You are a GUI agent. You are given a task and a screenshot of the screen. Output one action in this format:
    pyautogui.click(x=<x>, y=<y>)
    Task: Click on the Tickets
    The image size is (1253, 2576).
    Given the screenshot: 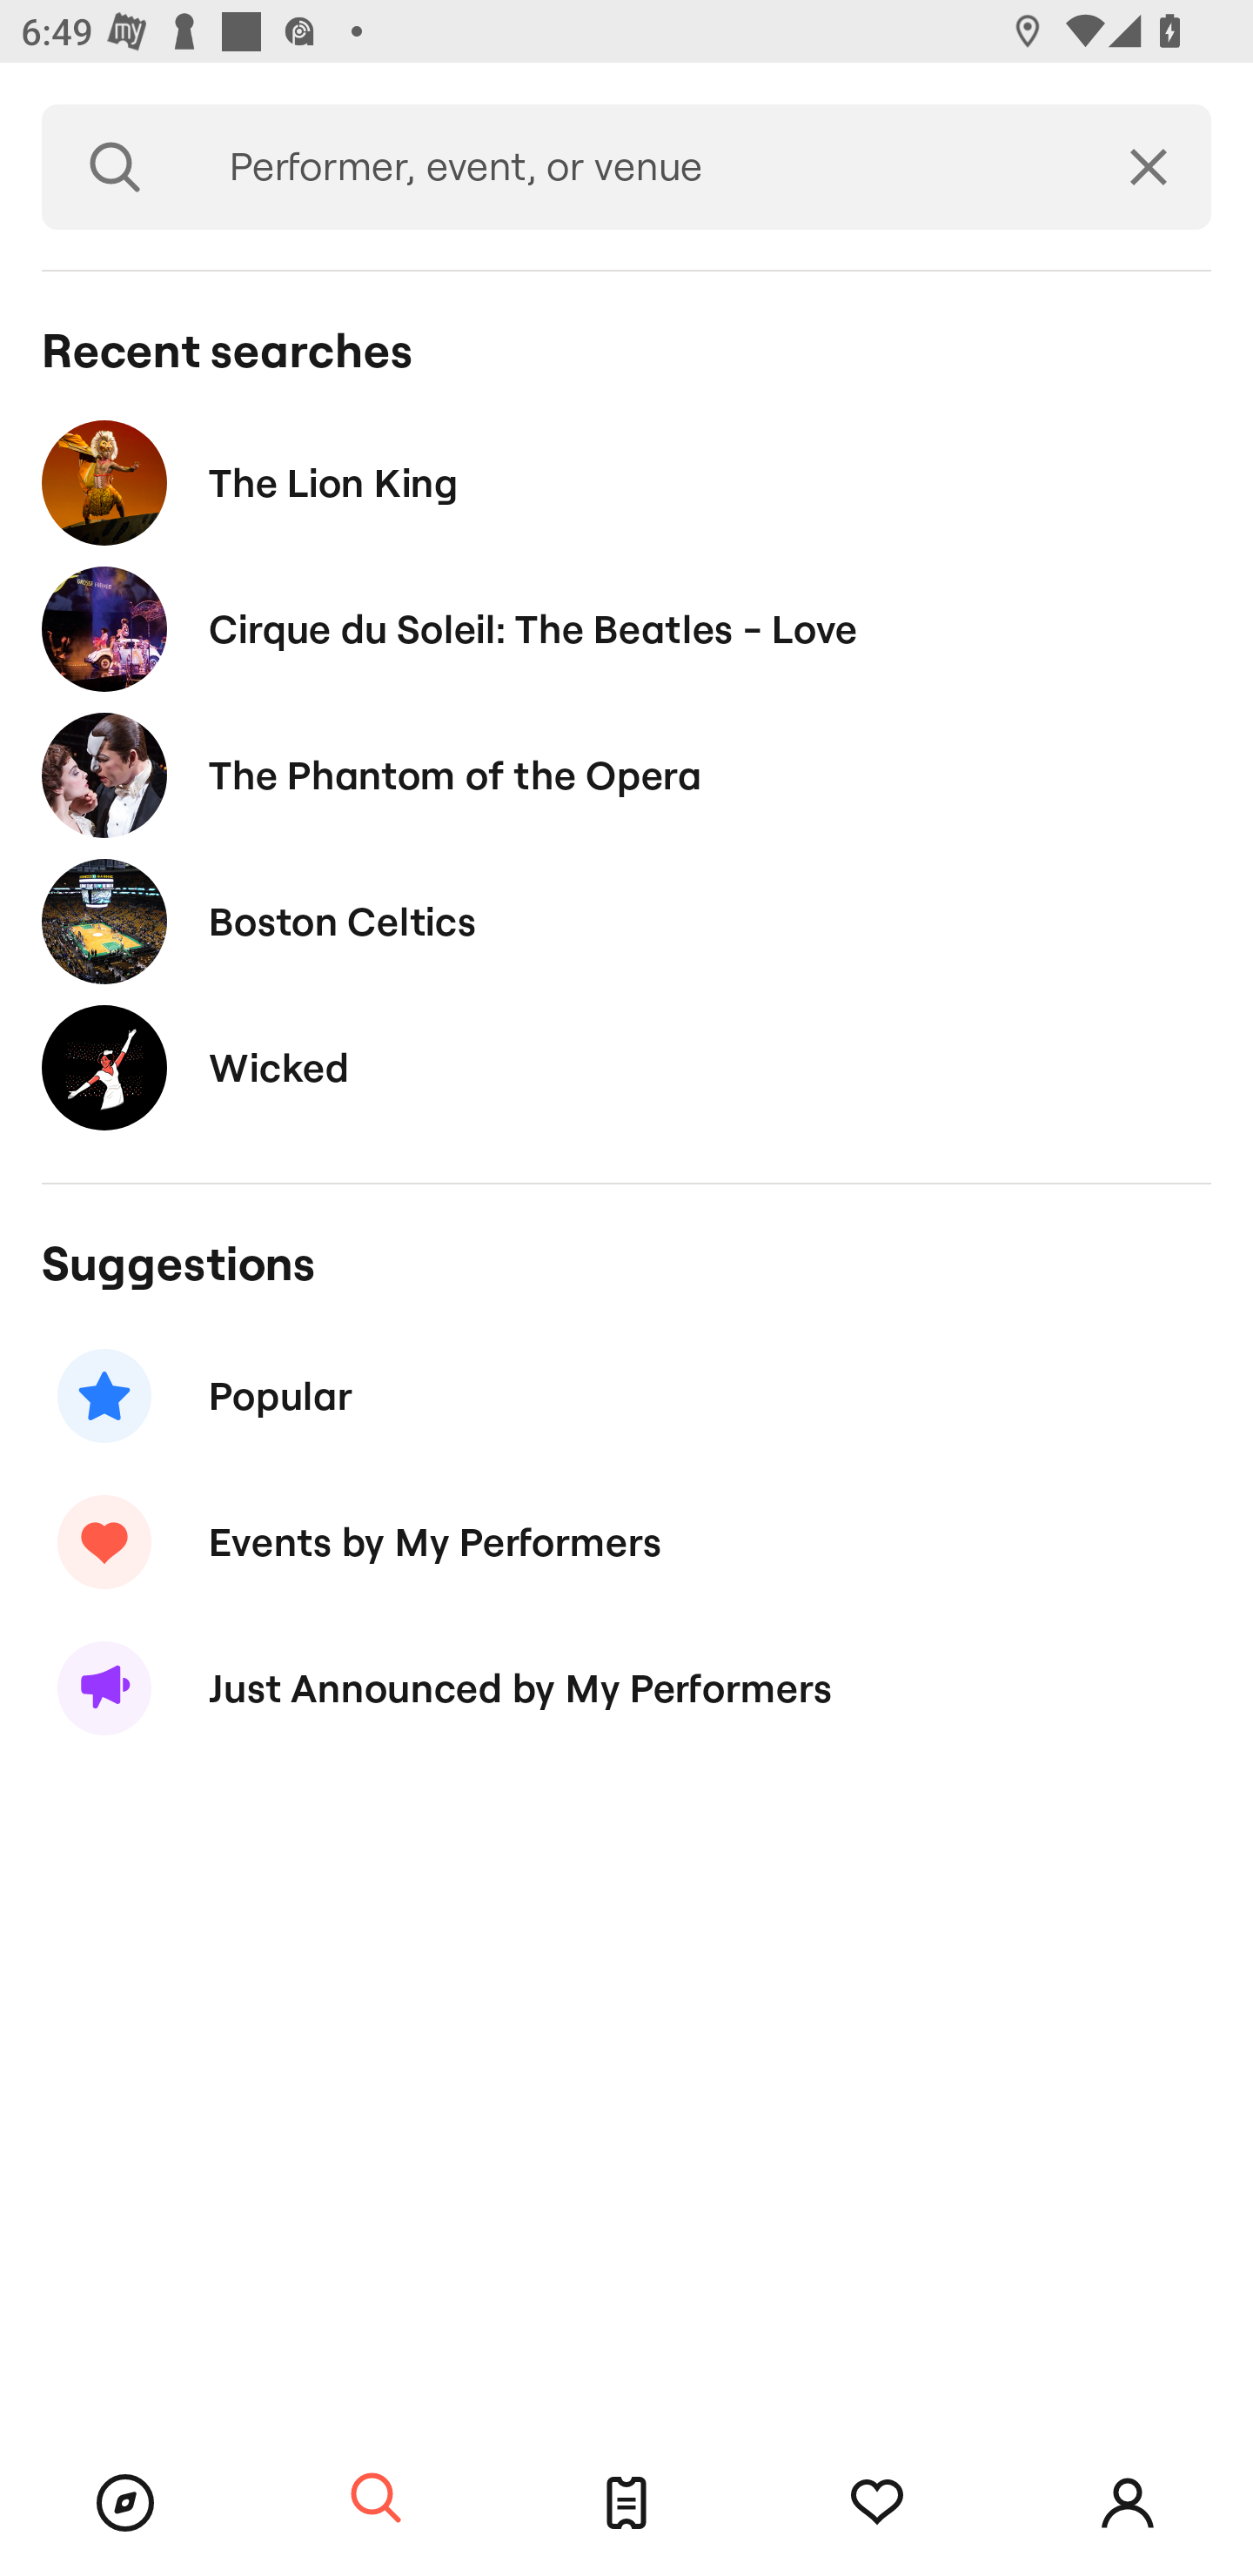 What is the action you would take?
    pyautogui.click(x=626, y=2503)
    